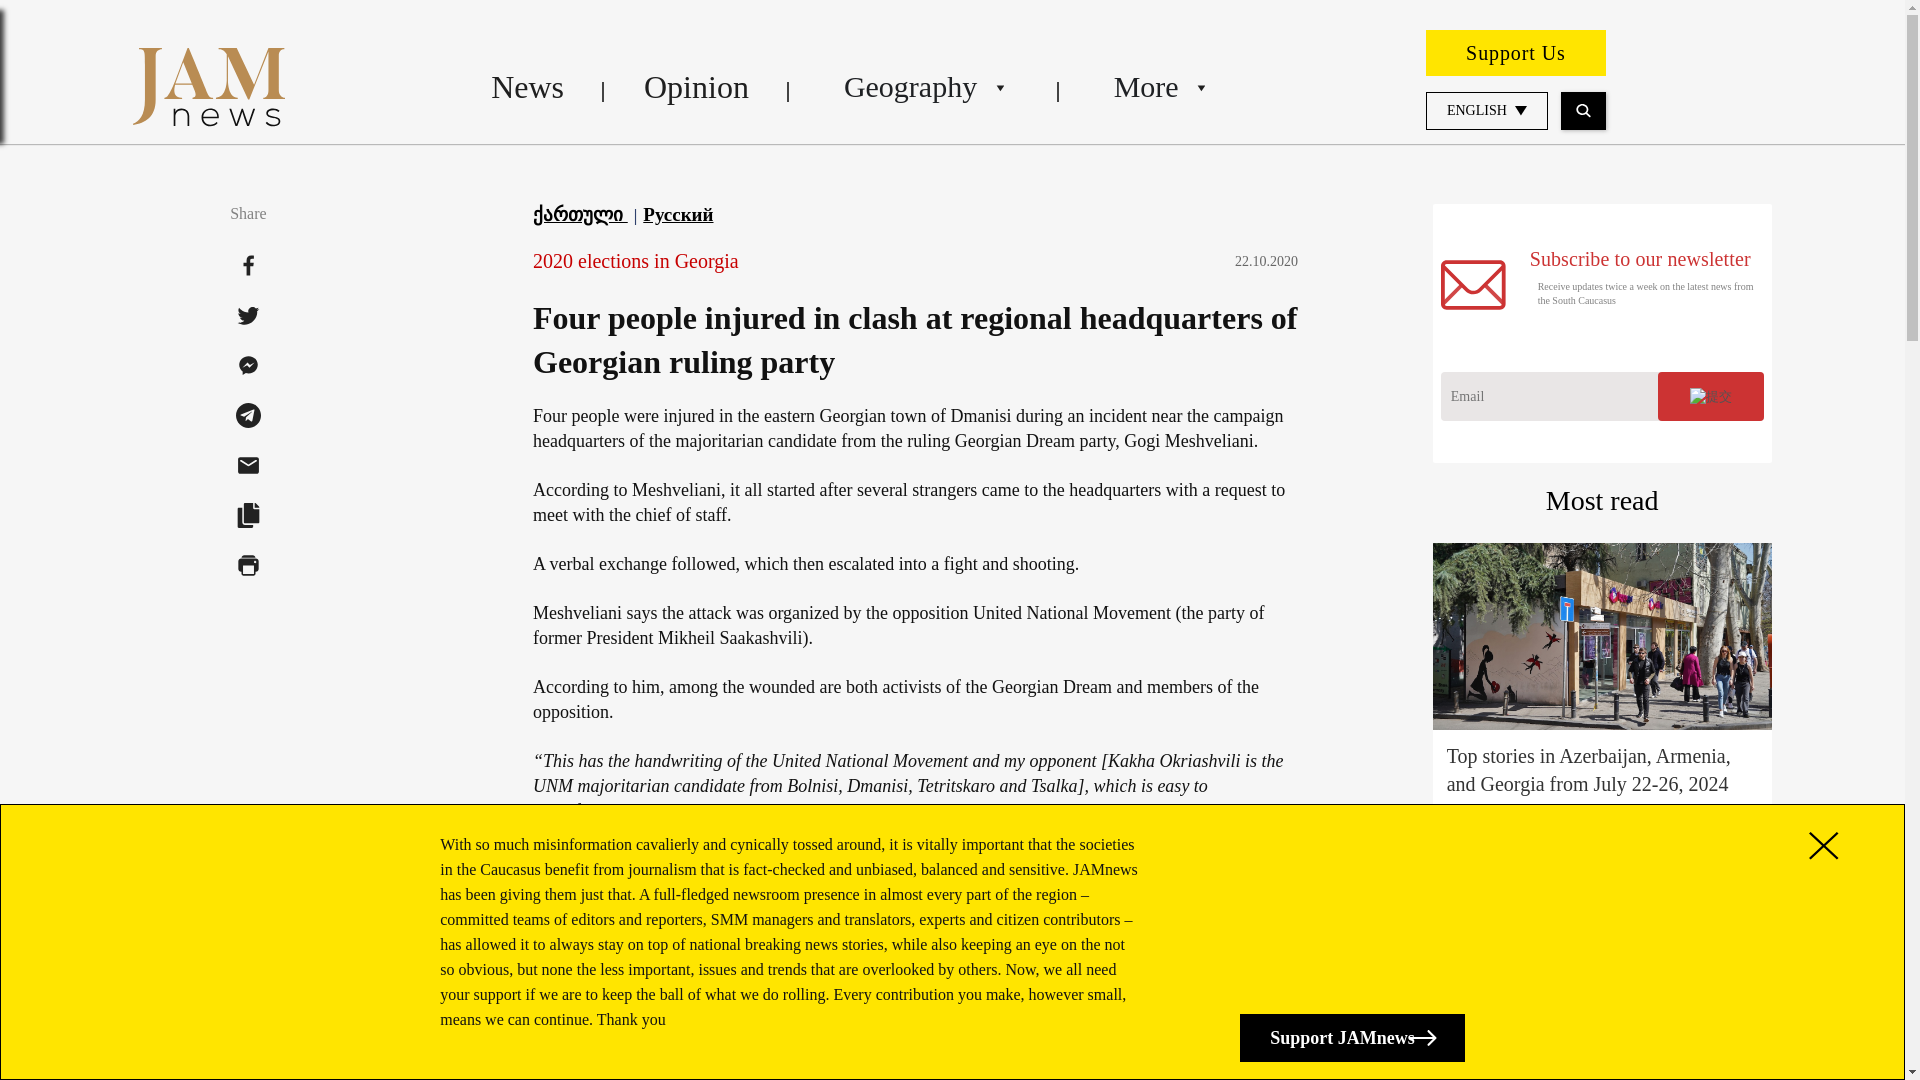 Image resolution: width=1920 pixels, height=1080 pixels. What do you see at coordinates (924, 86) in the screenshot?
I see `Geography` at bounding box center [924, 86].